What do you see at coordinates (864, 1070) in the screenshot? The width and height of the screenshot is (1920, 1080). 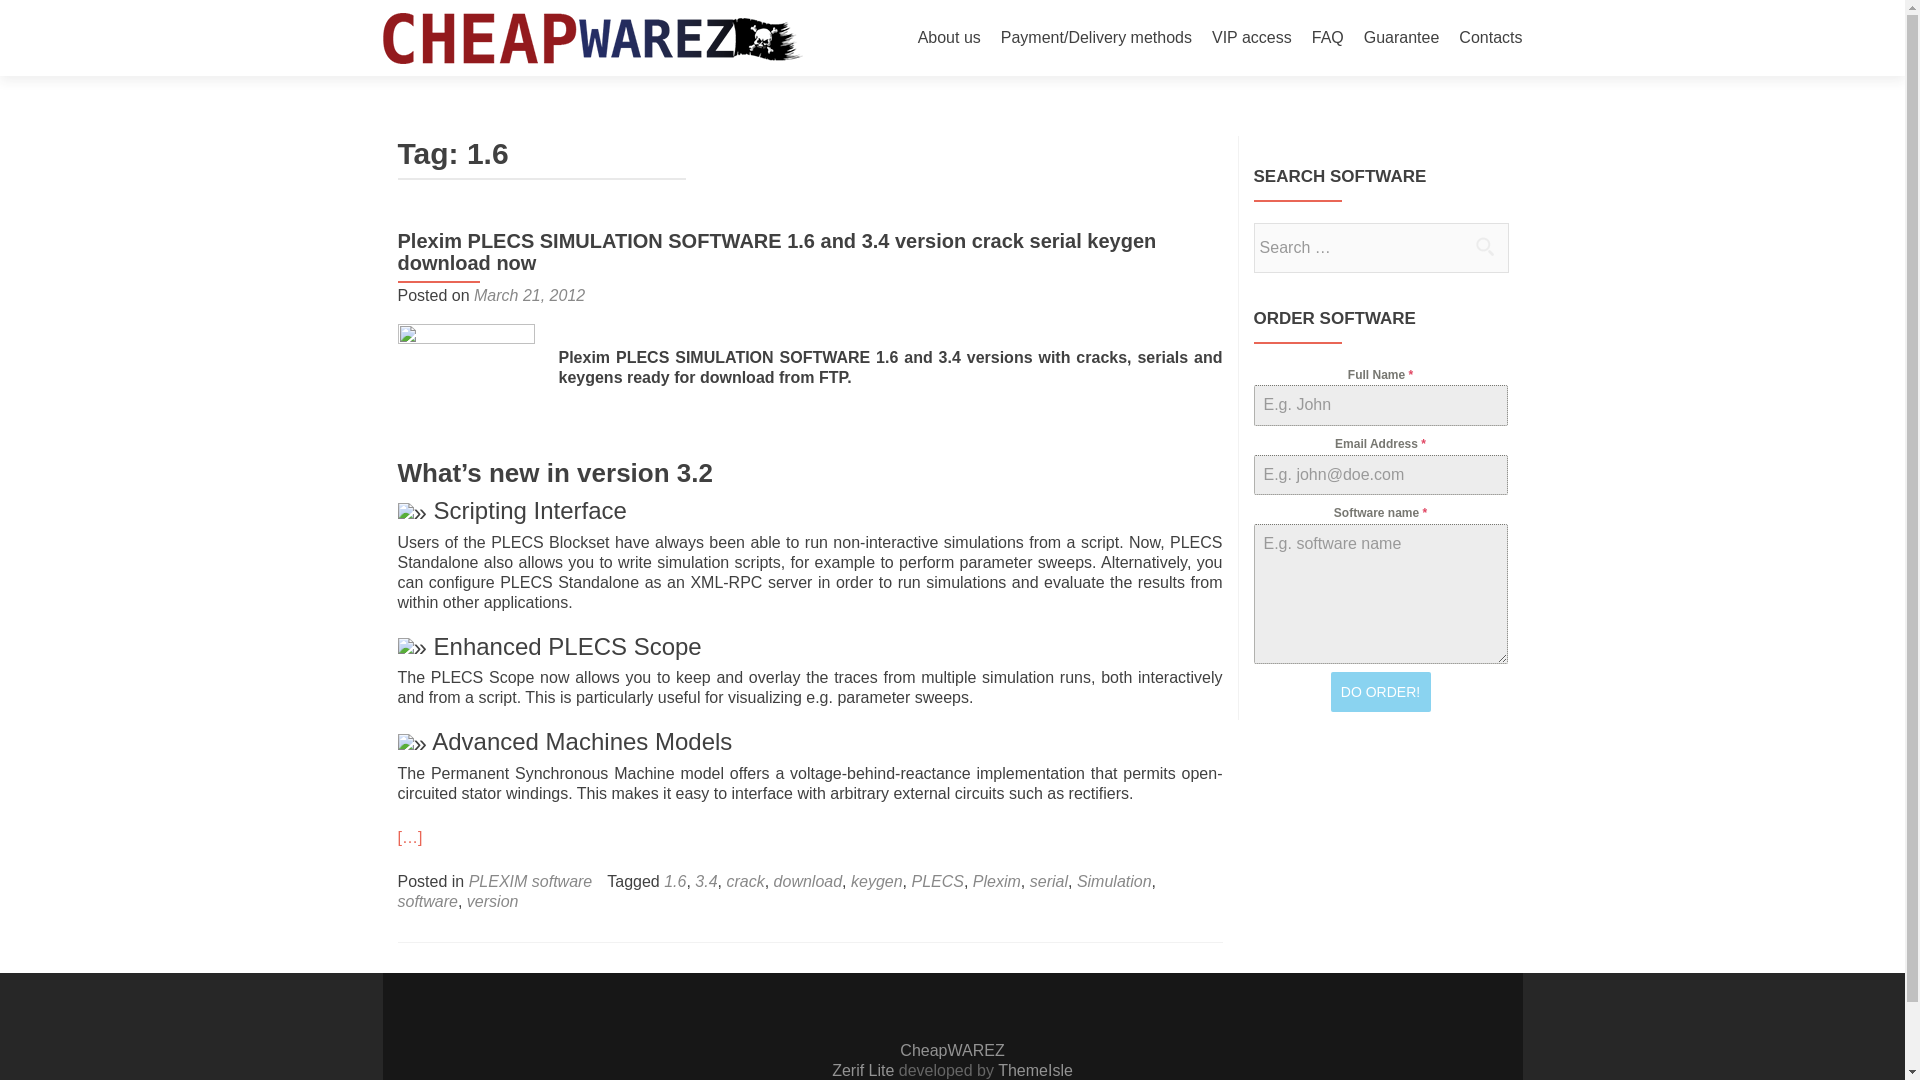 I see `Zerif Lite` at bounding box center [864, 1070].